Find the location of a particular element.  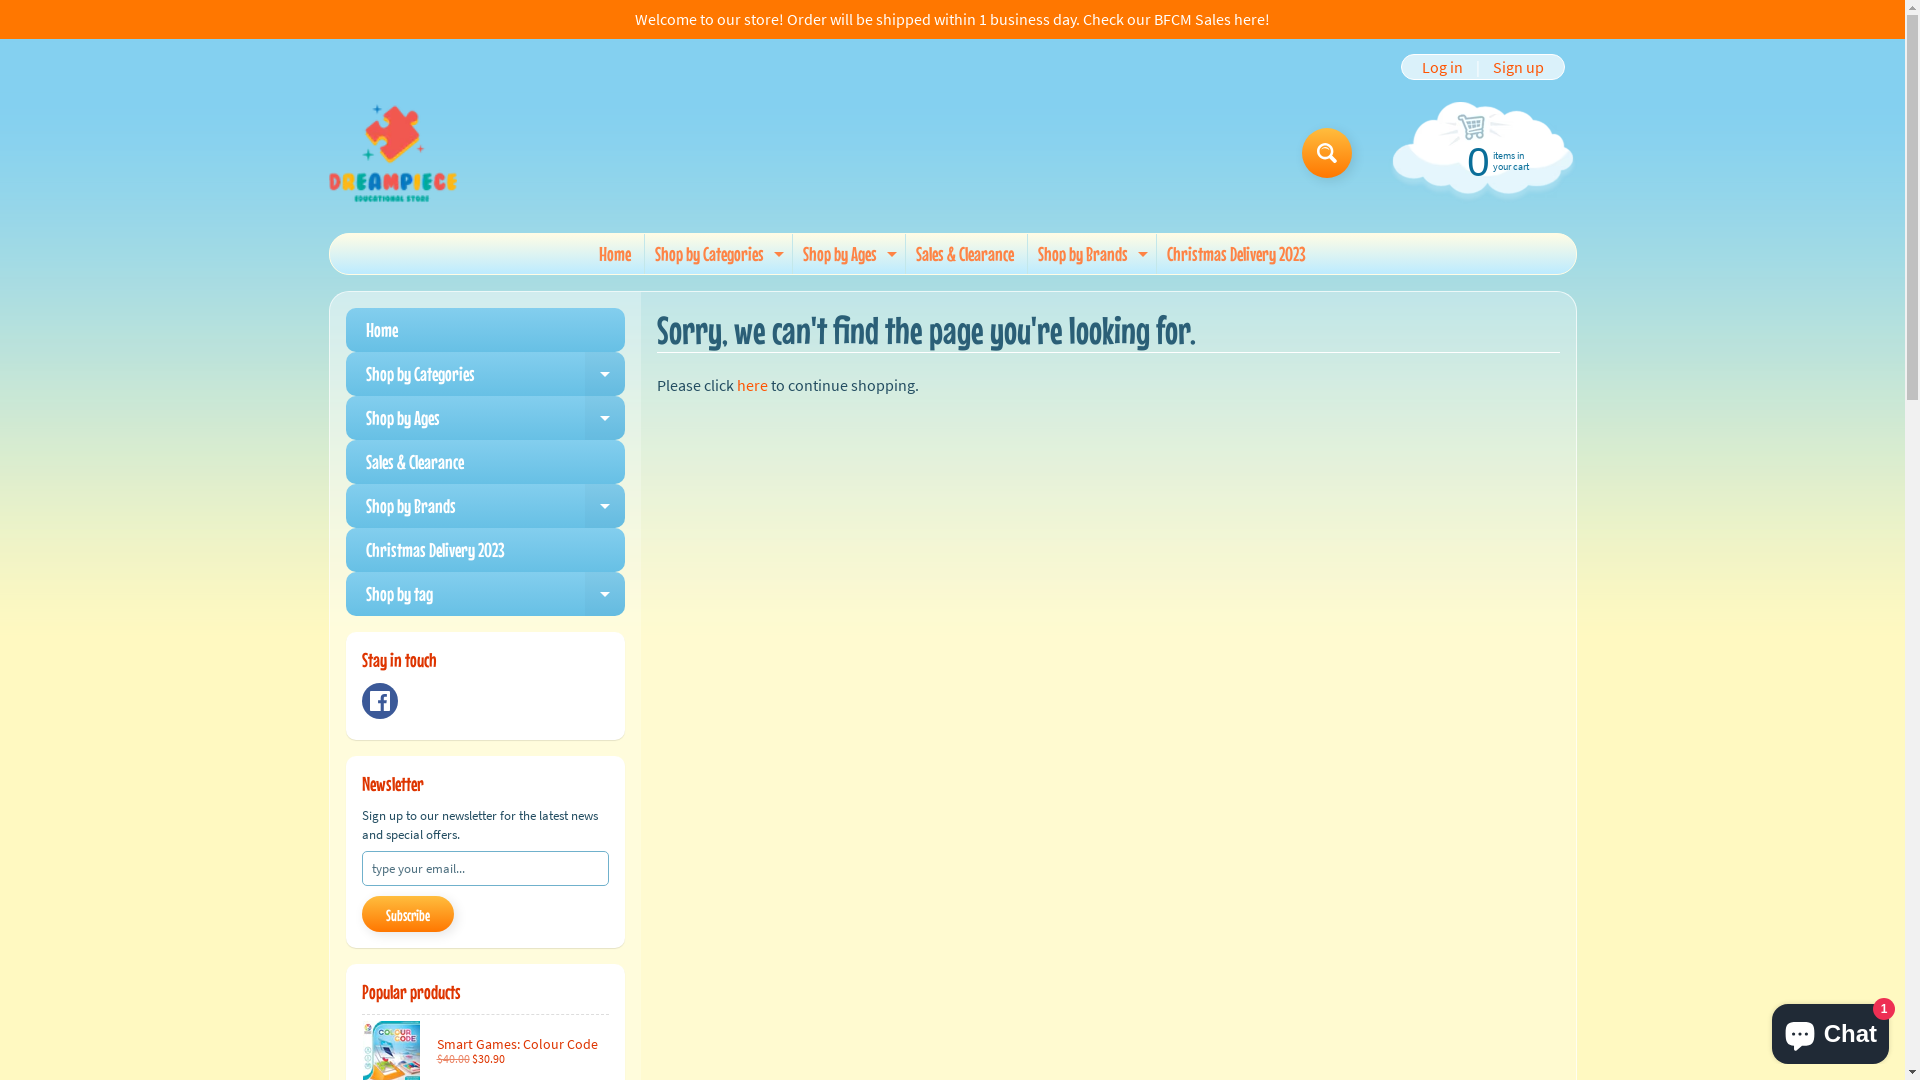

Log in is located at coordinates (1442, 67).